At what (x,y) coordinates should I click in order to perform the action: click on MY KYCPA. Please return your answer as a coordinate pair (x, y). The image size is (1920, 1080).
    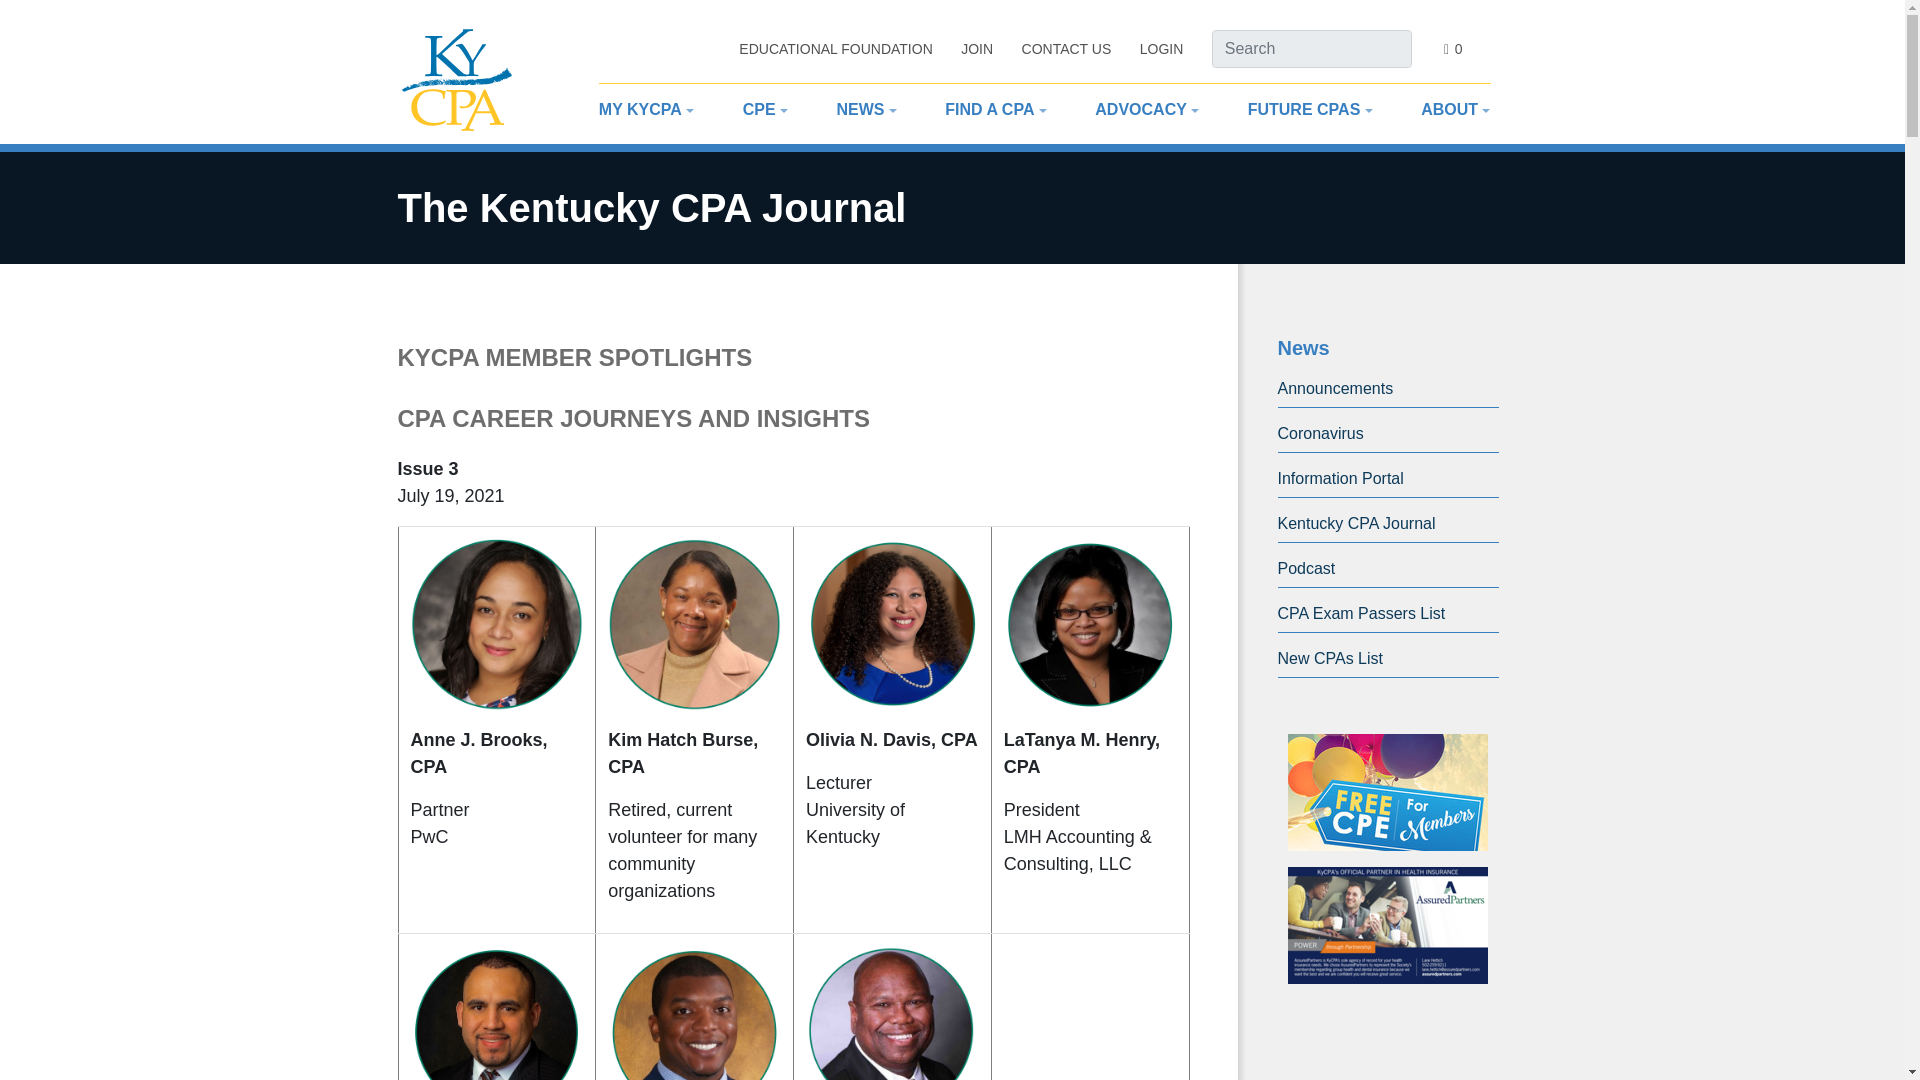
    Looking at the image, I should click on (640, 110).